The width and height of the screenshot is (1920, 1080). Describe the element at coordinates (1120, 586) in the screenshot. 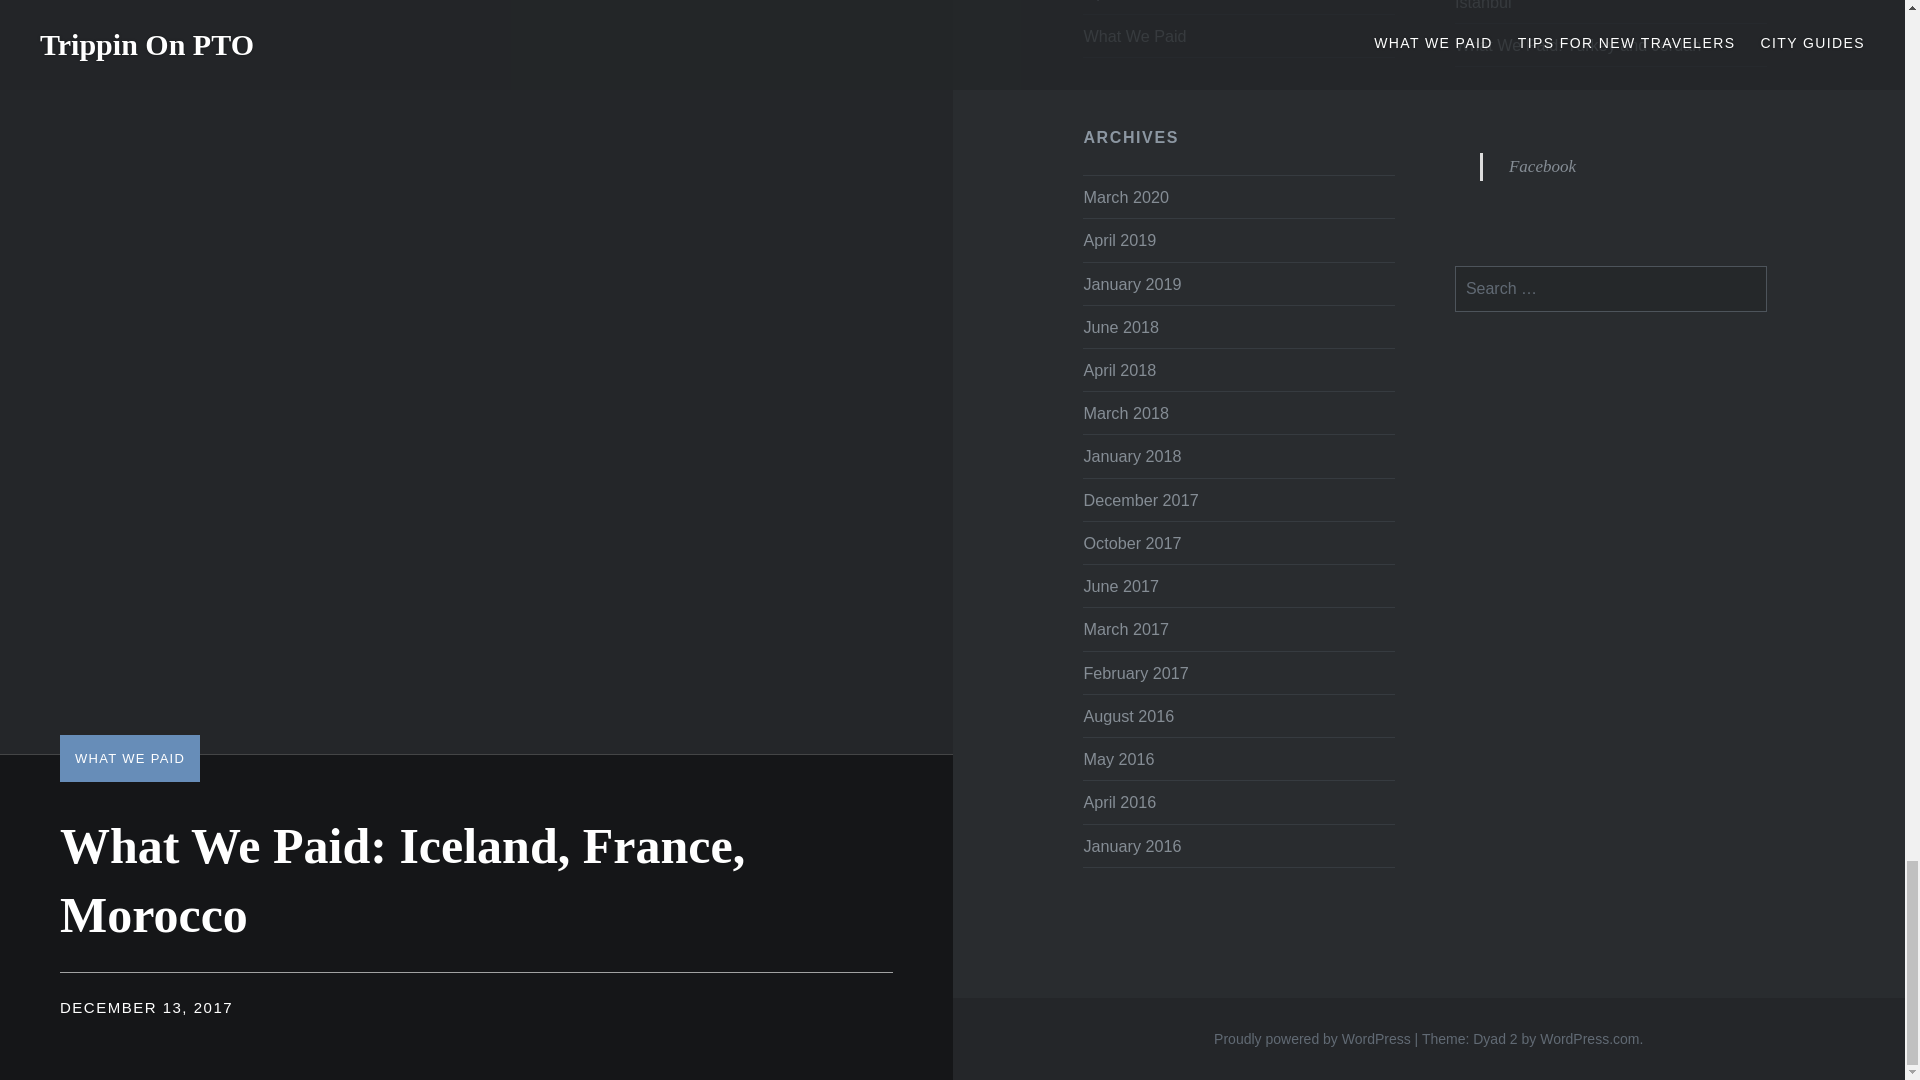

I see `June 2017` at that location.